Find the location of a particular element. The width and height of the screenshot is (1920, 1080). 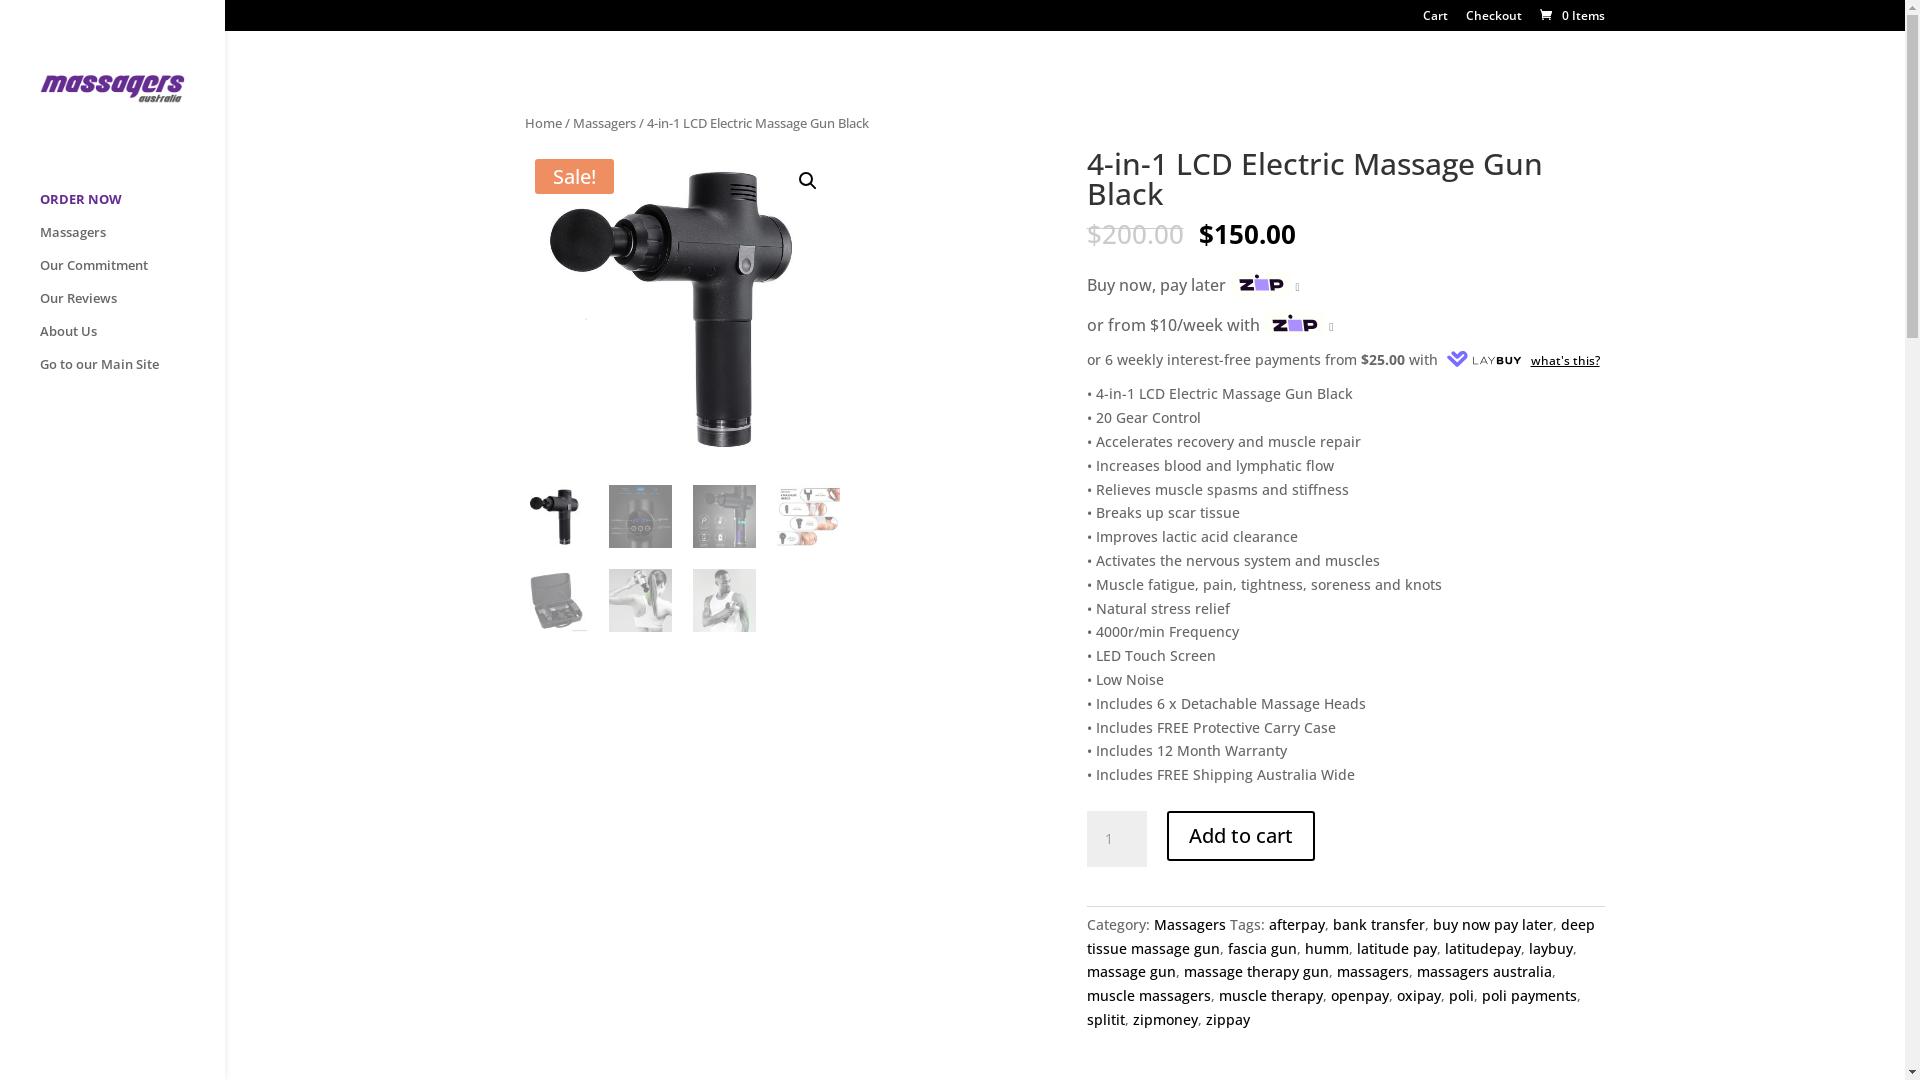

muscle massagers is located at coordinates (1149, 996).